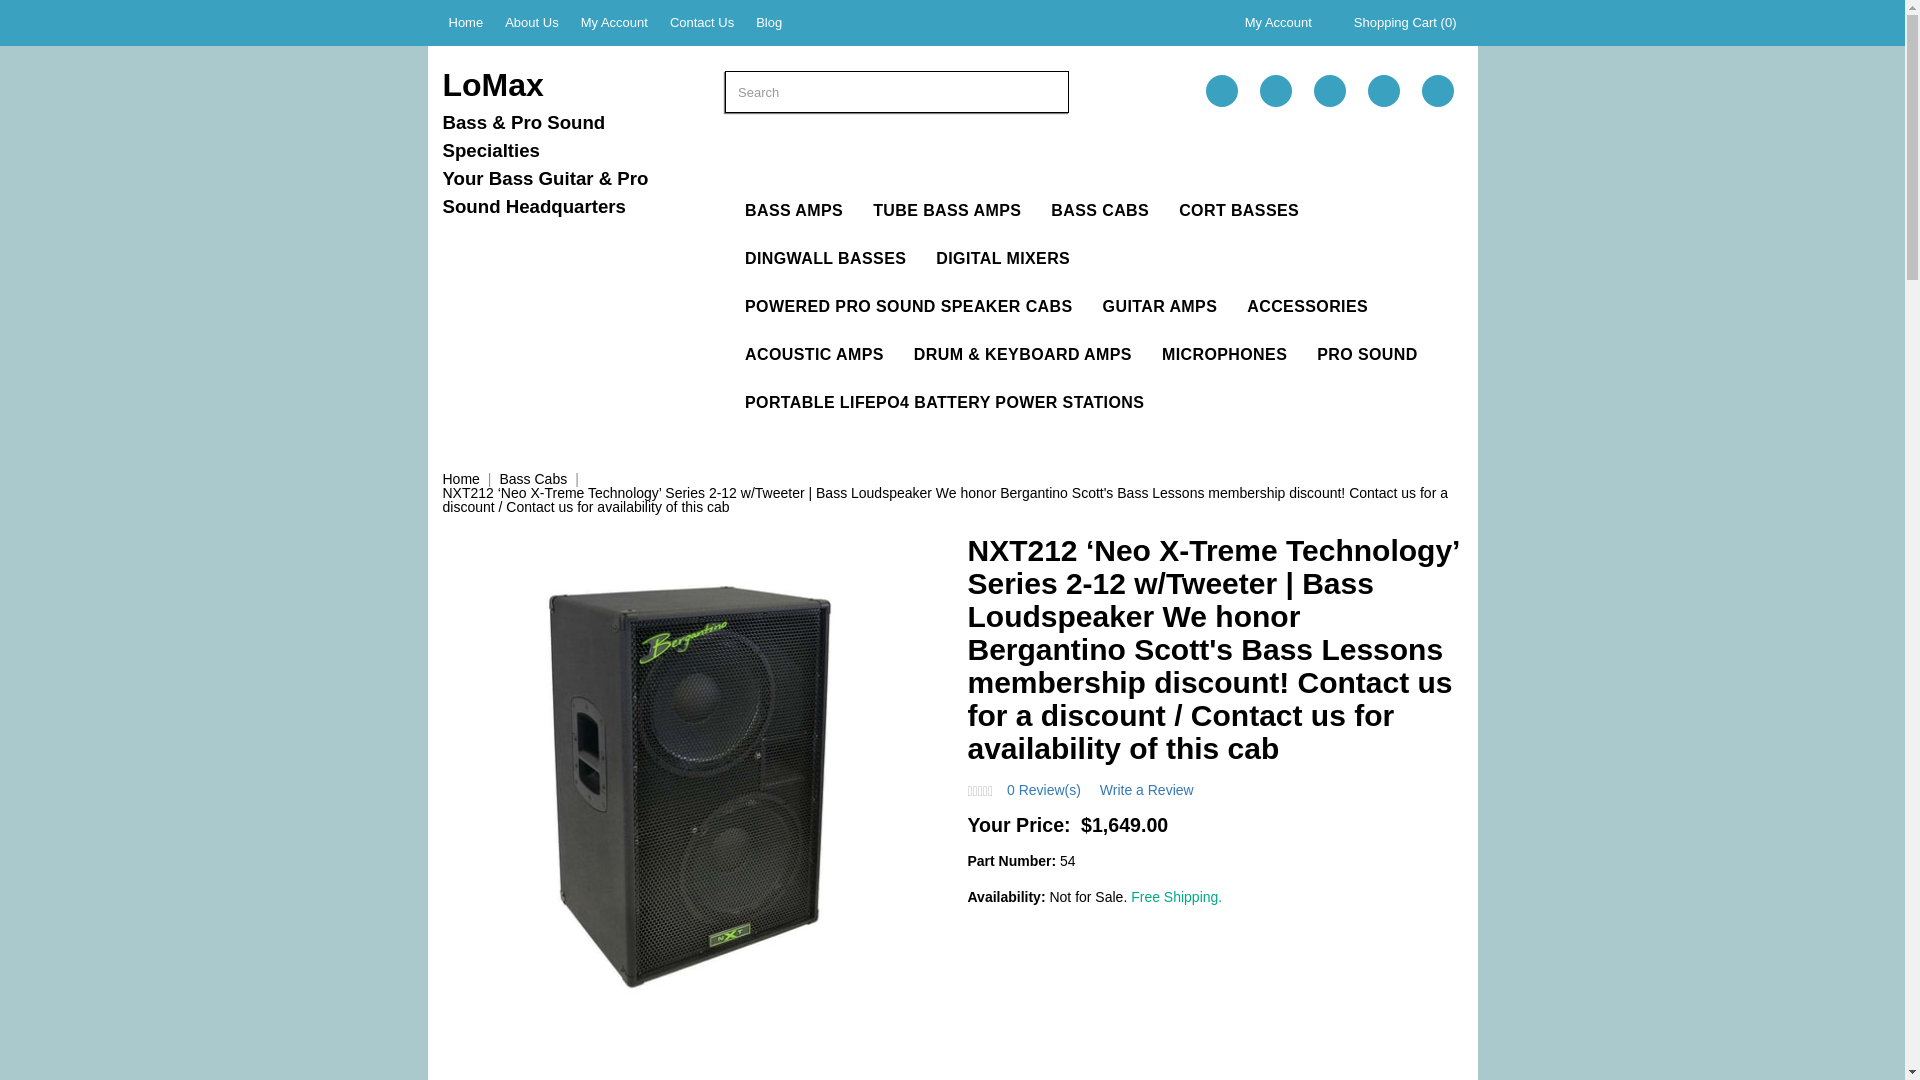 The width and height of the screenshot is (1920, 1080). I want to click on DIGITAL MIXERS, so click(1002, 258).